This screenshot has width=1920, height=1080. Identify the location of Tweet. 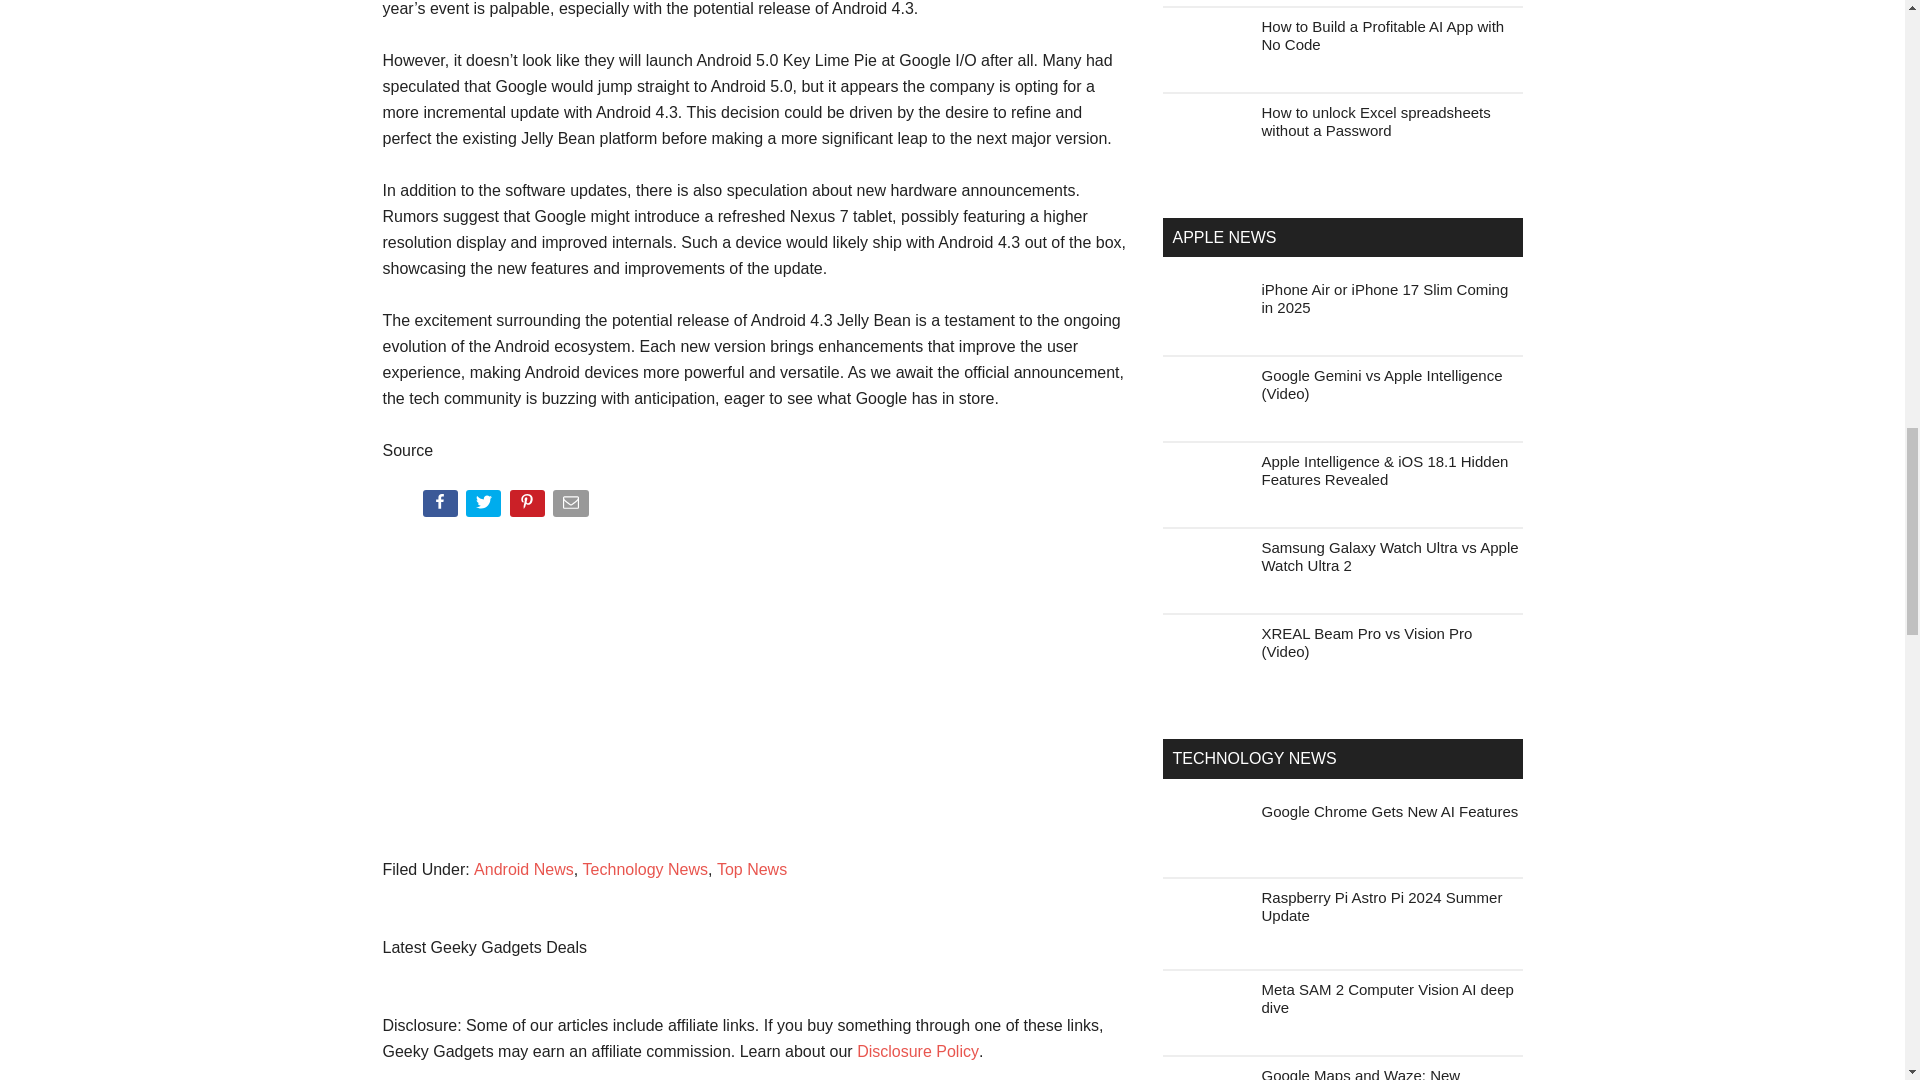
(485, 507).